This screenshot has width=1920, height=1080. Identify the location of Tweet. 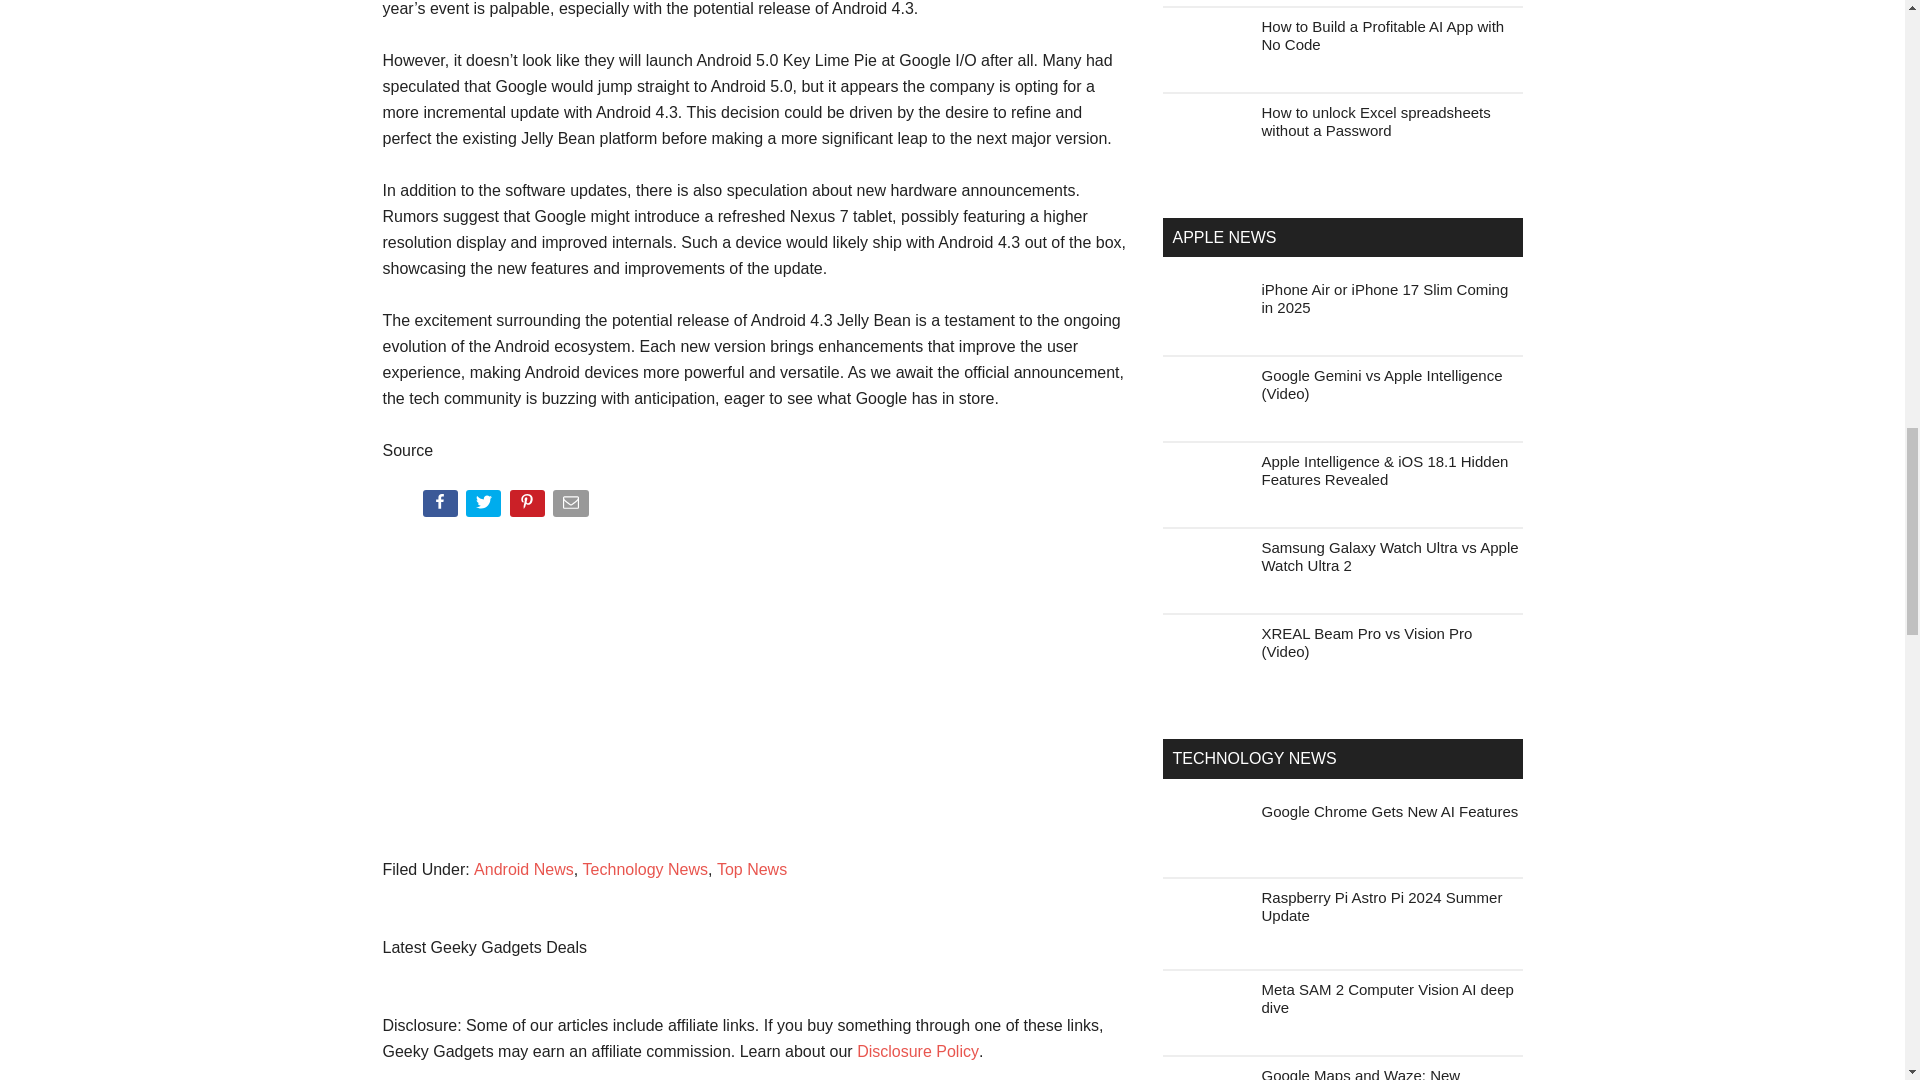
(485, 507).